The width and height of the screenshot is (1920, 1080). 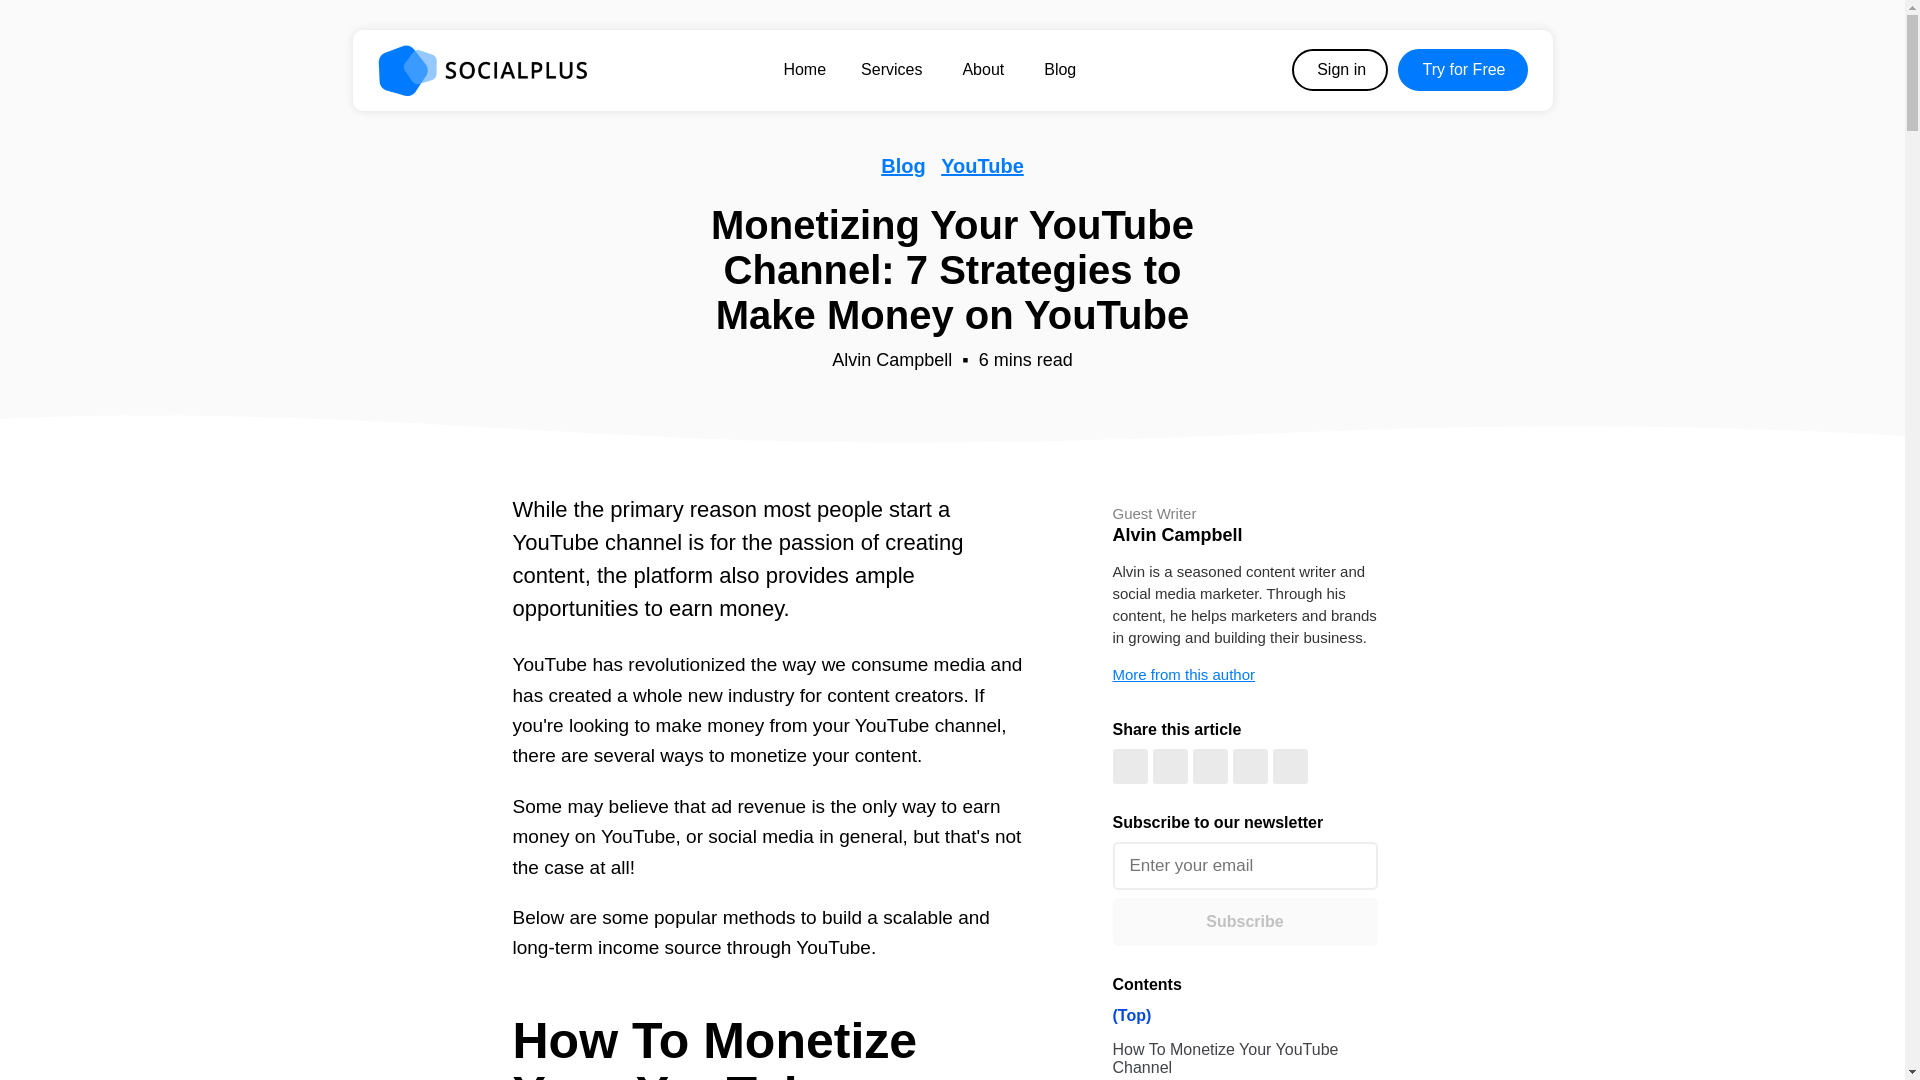 What do you see at coordinates (894, 69) in the screenshot?
I see `Services` at bounding box center [894, 69].